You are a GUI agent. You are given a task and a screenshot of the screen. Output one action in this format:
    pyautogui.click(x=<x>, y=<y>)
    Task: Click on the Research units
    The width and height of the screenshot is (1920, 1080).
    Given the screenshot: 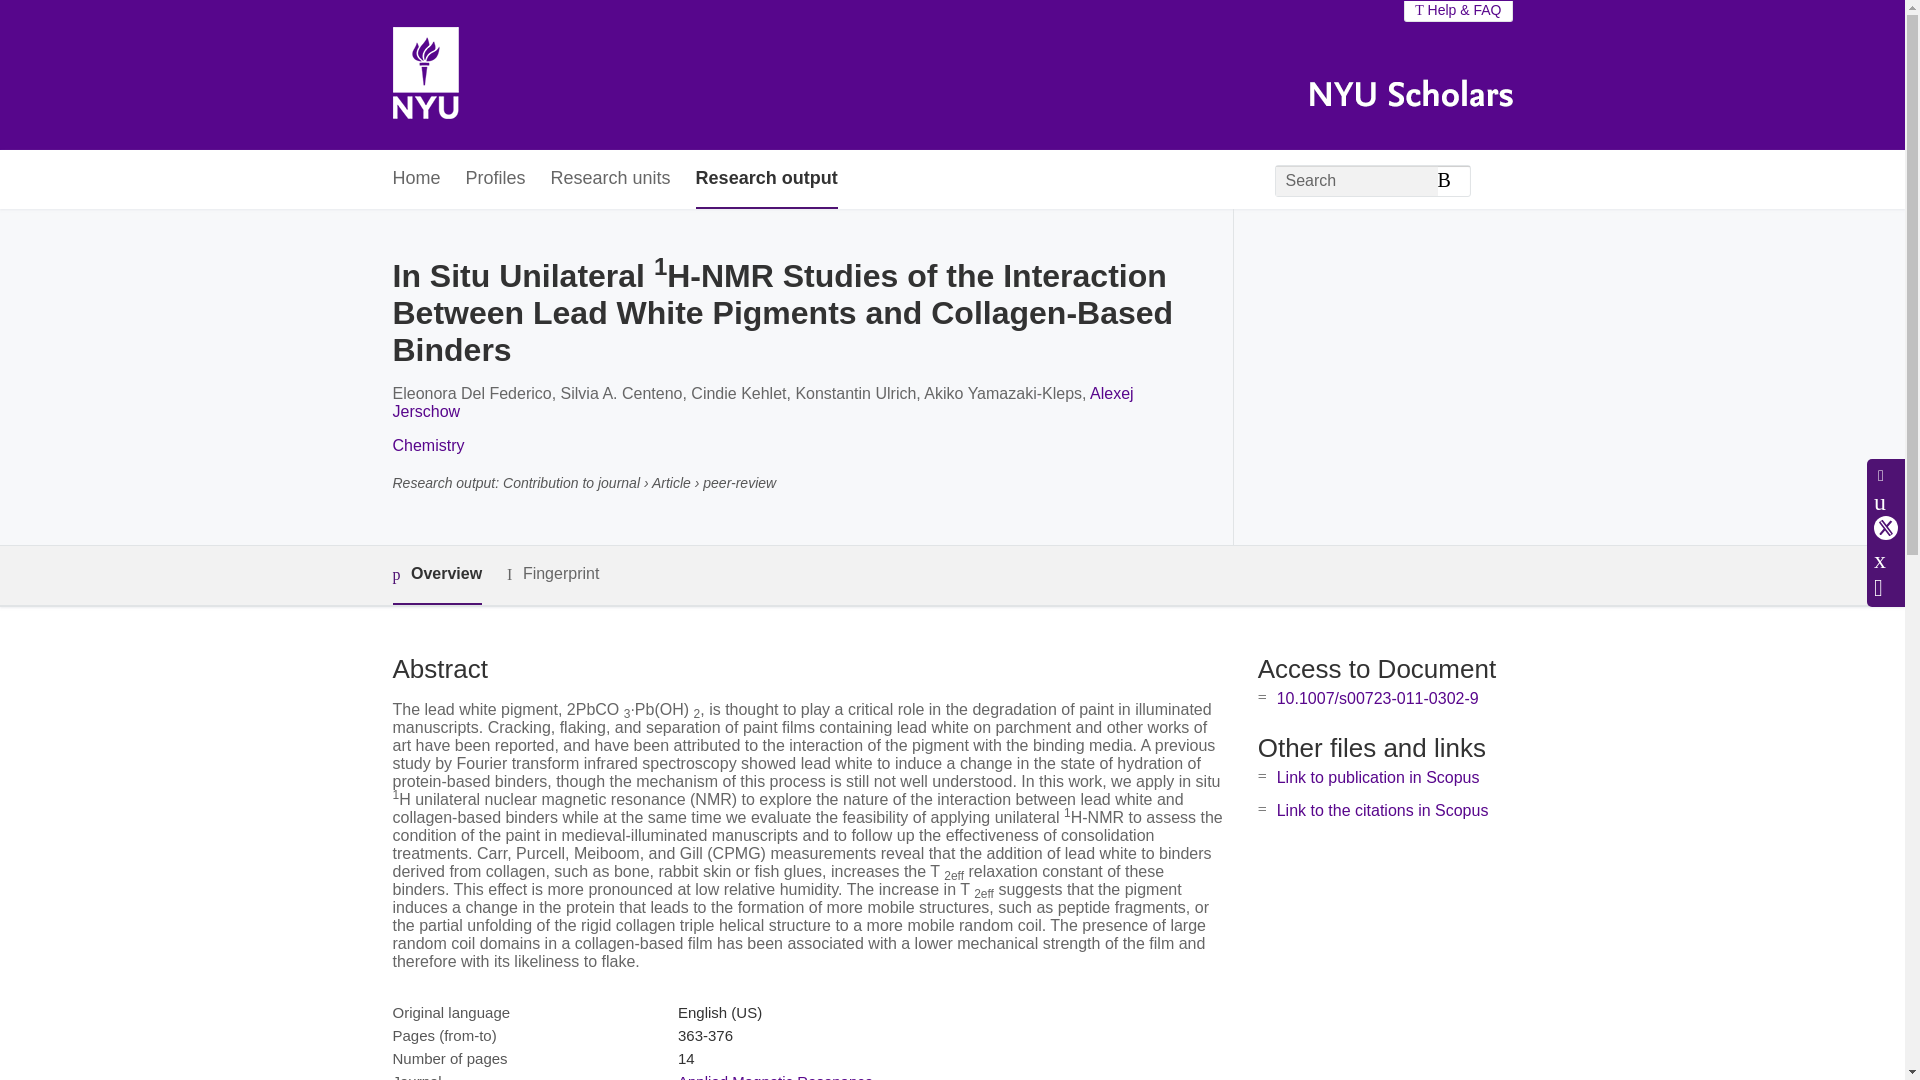 What is the action you would take?
    pyautogui.click(x=610, y=180)
    